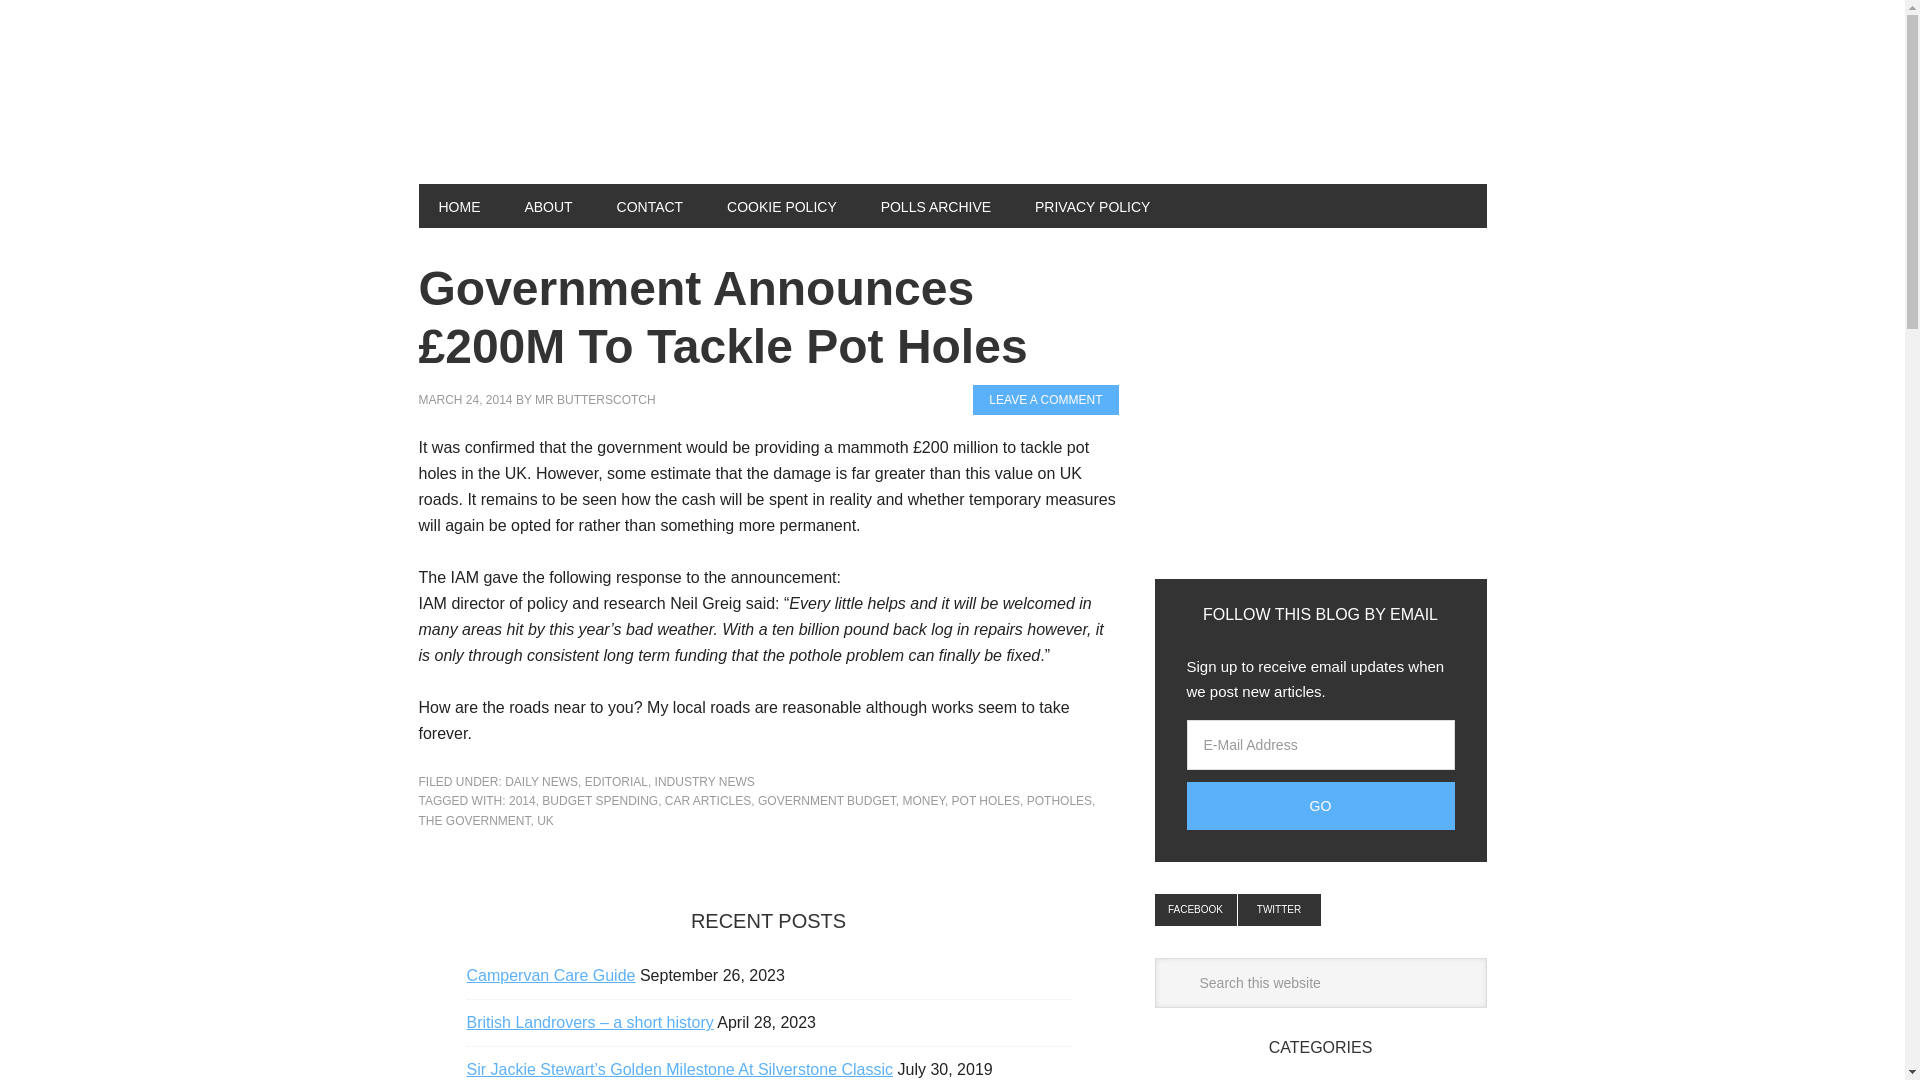  Describe the element at coordinates (781, 205) in the screenshot. I see `COOKIE POLICY` at that location.